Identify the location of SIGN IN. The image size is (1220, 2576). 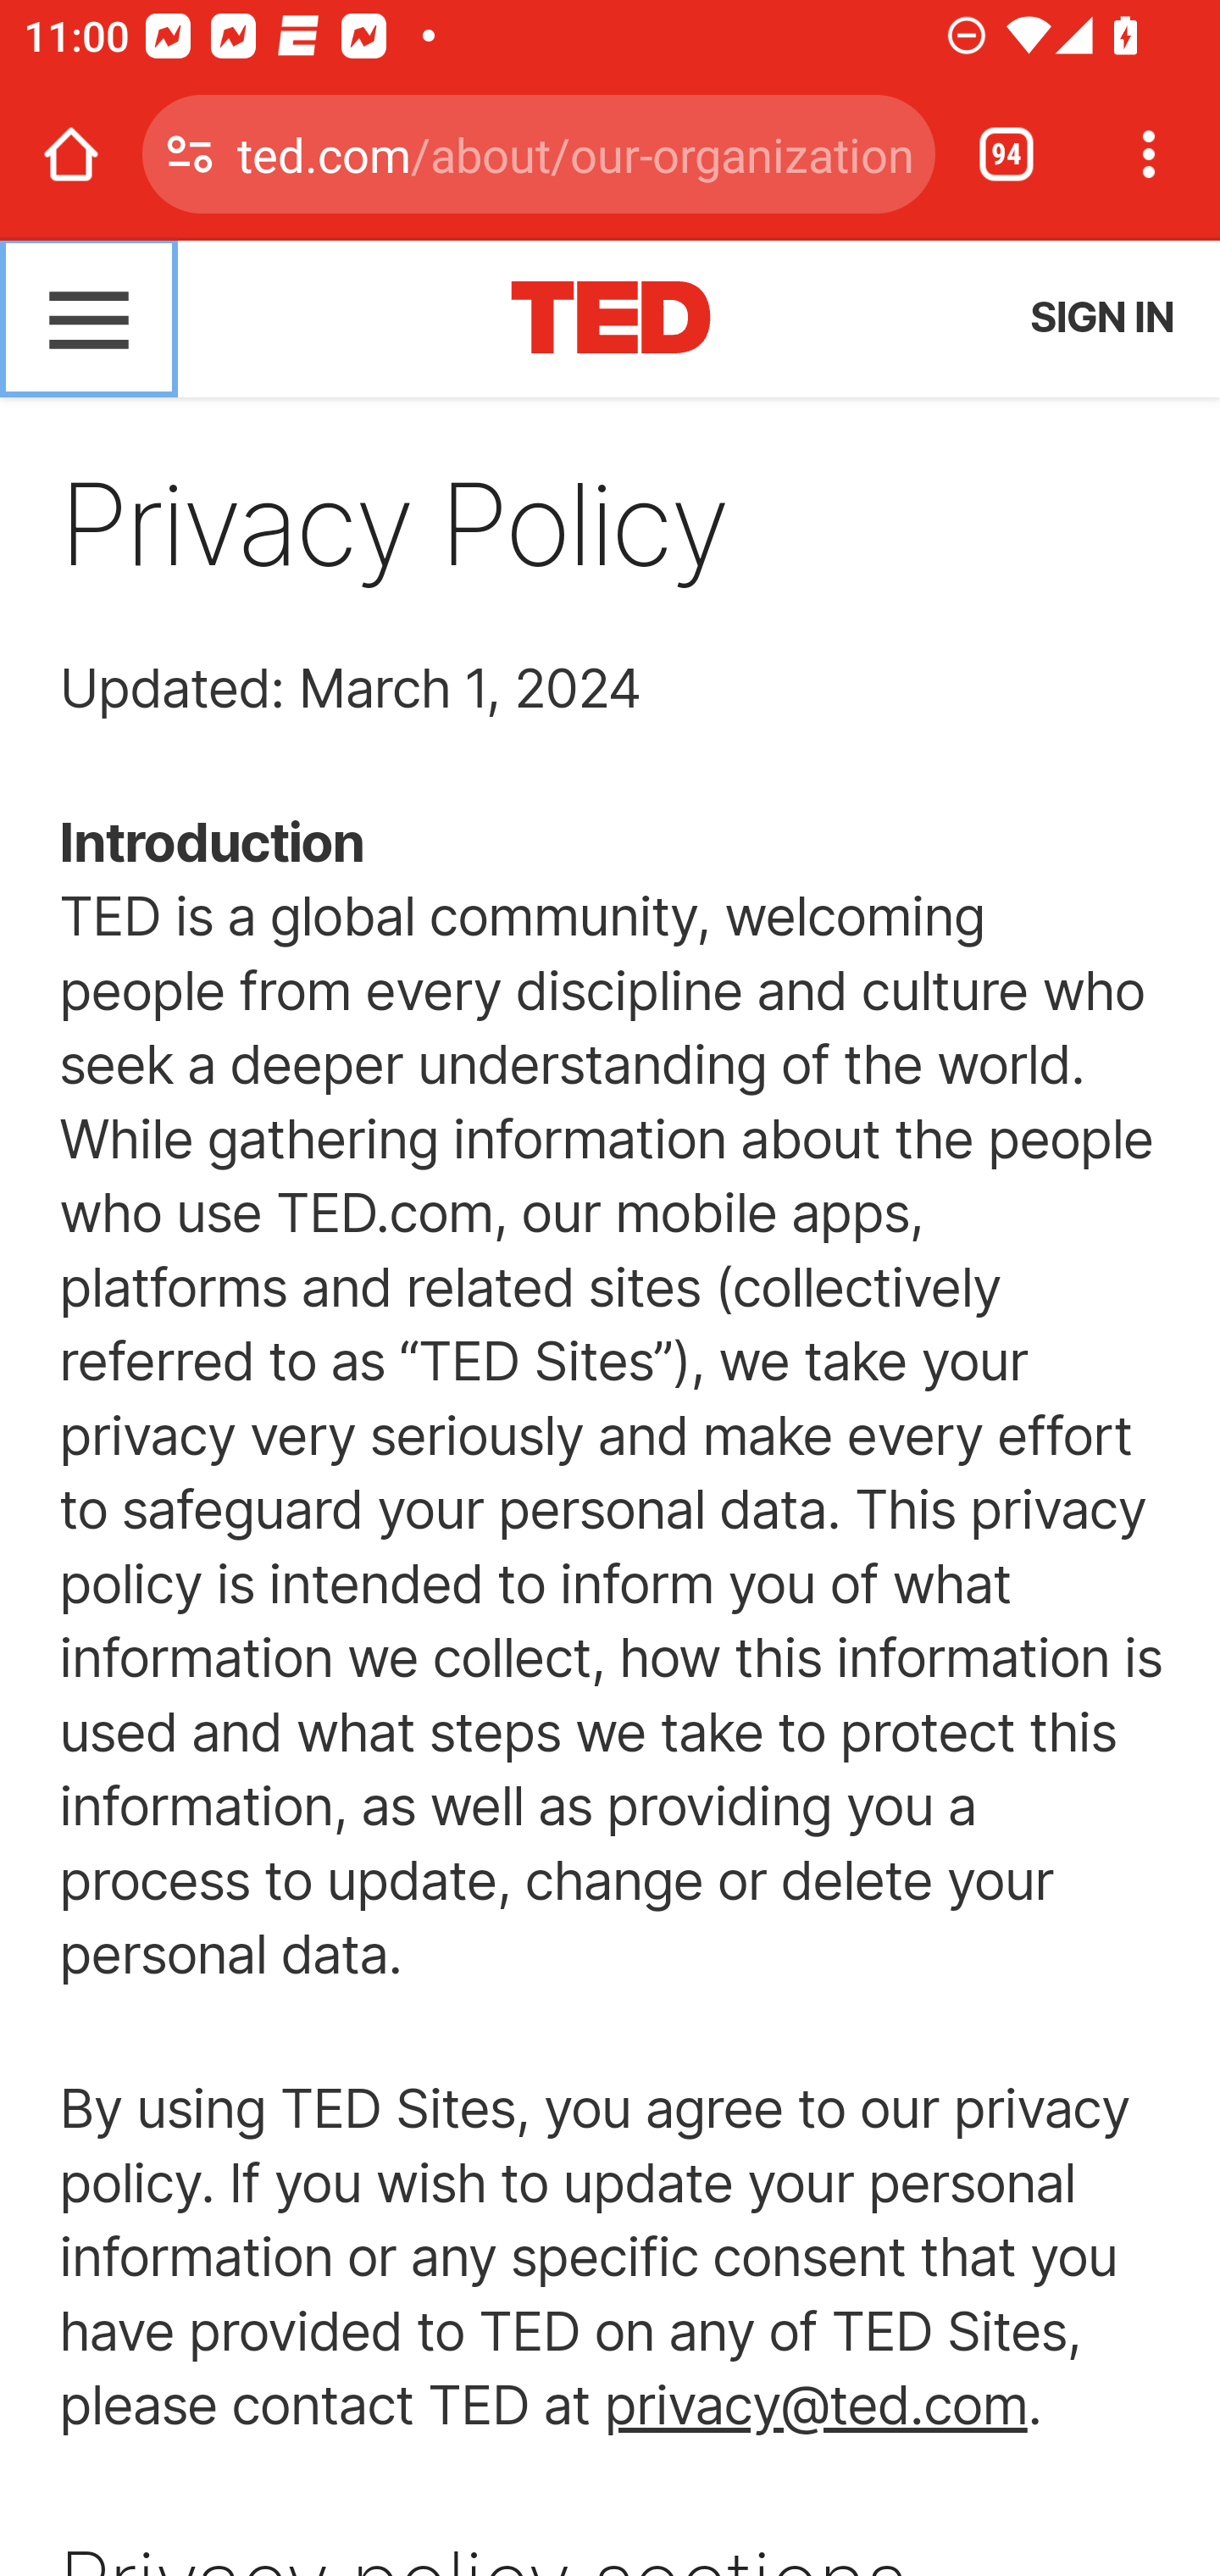
(1100, 318).